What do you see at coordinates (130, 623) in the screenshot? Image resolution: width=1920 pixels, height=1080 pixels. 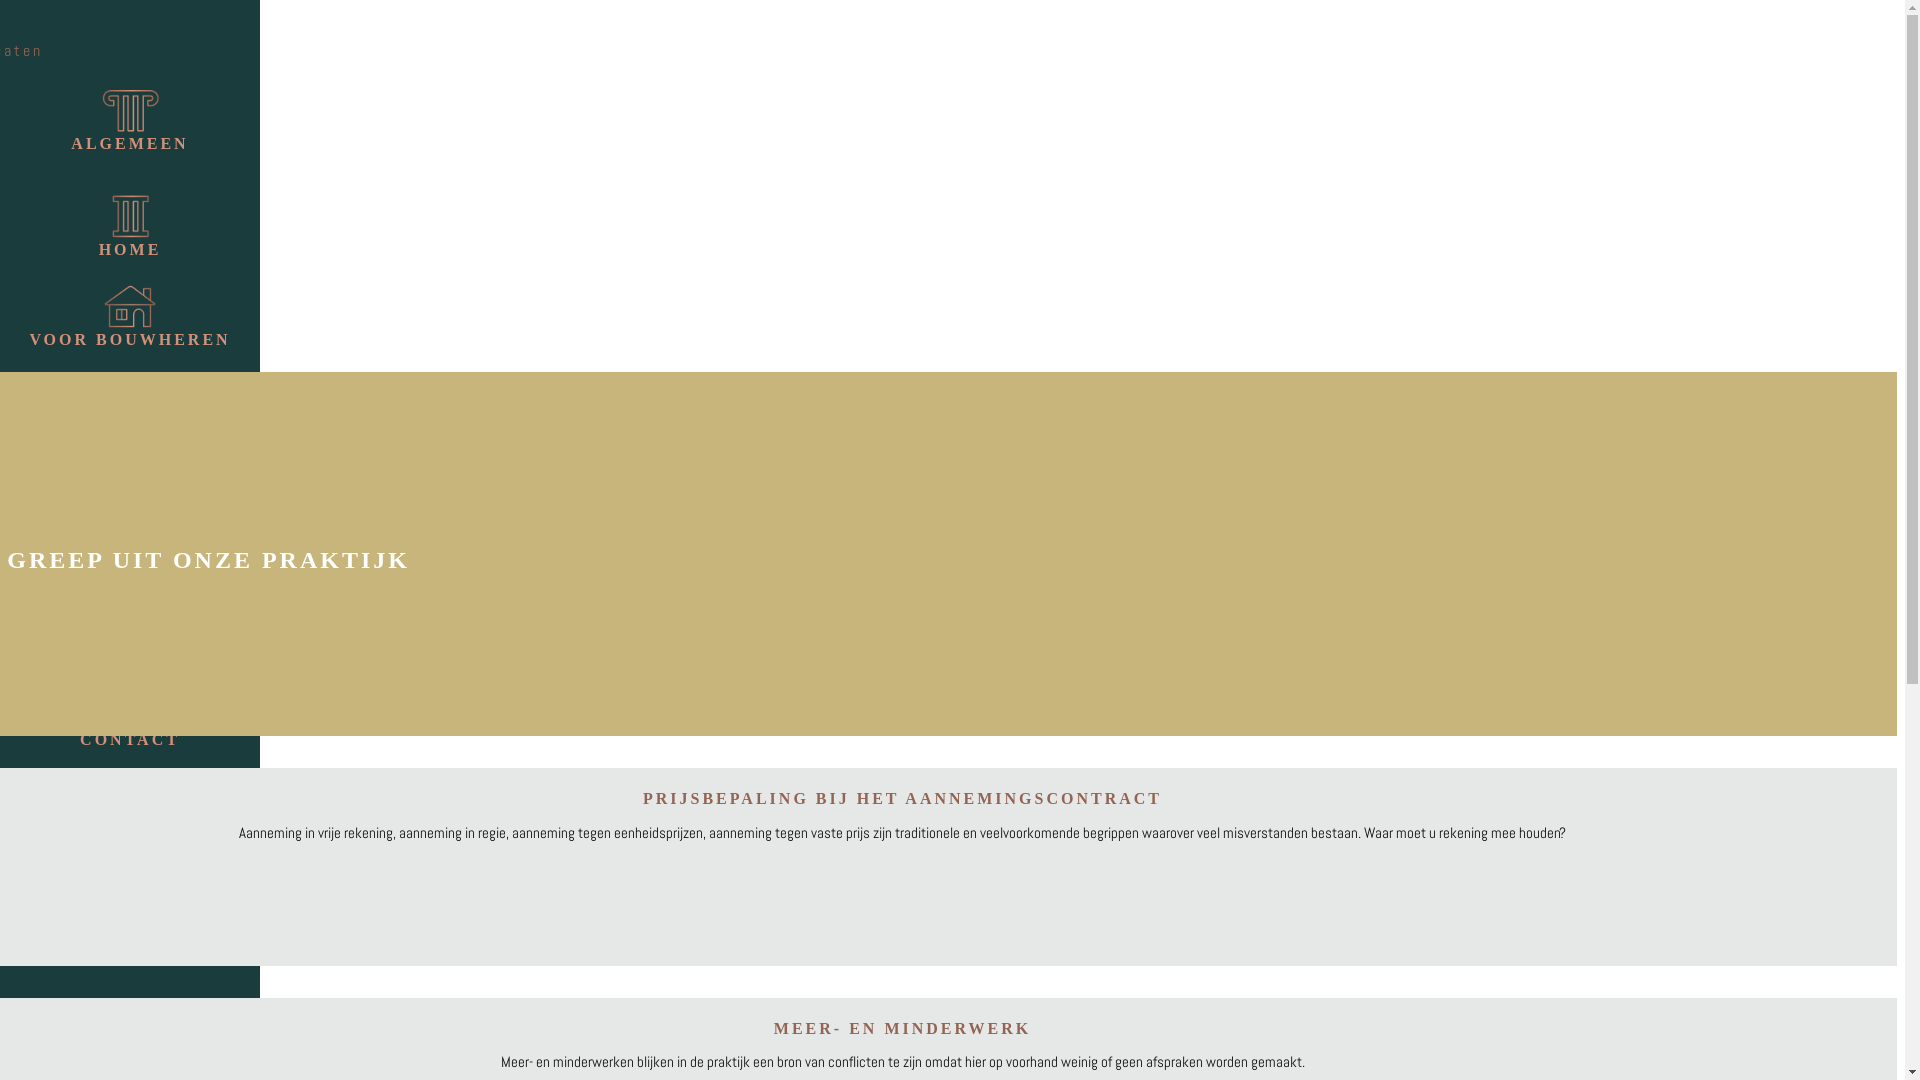 I see `ADVOCATEN` at bounding box center [130, 623].